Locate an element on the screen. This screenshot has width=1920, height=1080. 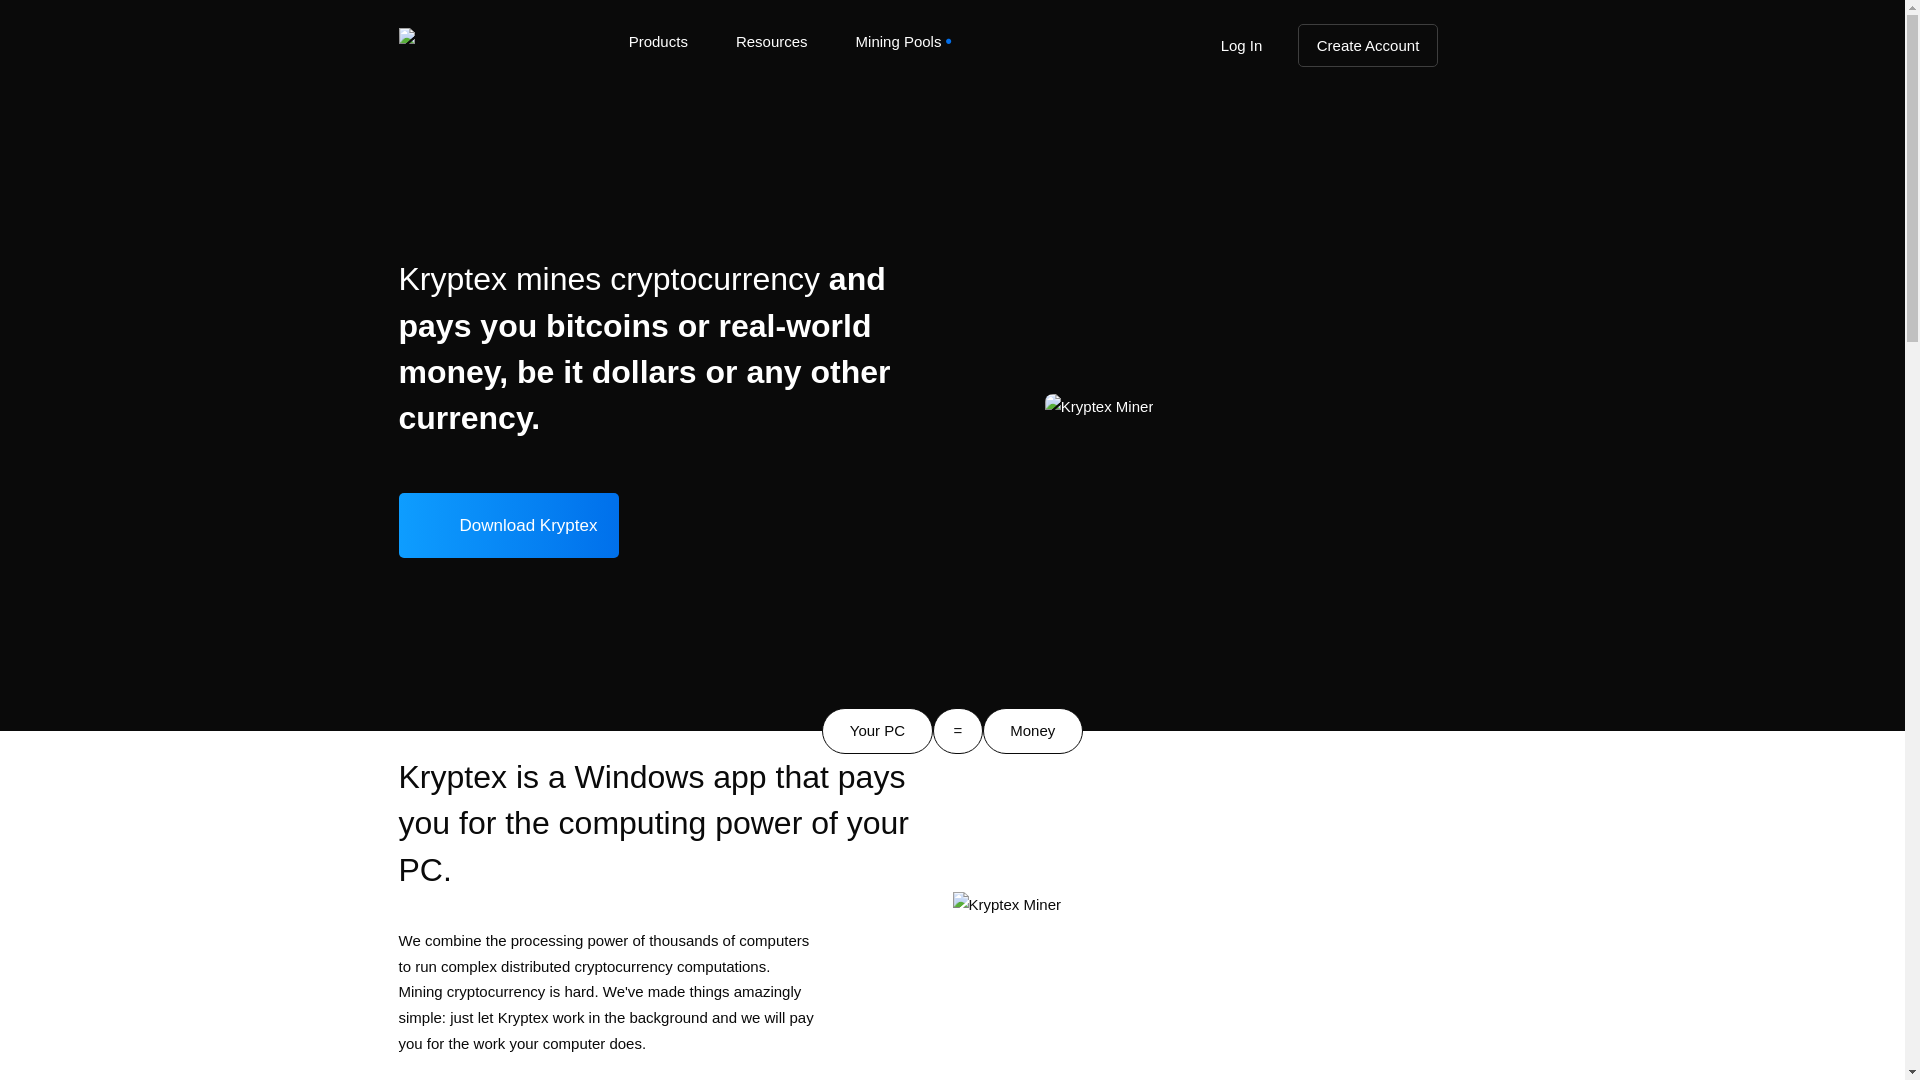
cs is located at coordinates (1432, 523).